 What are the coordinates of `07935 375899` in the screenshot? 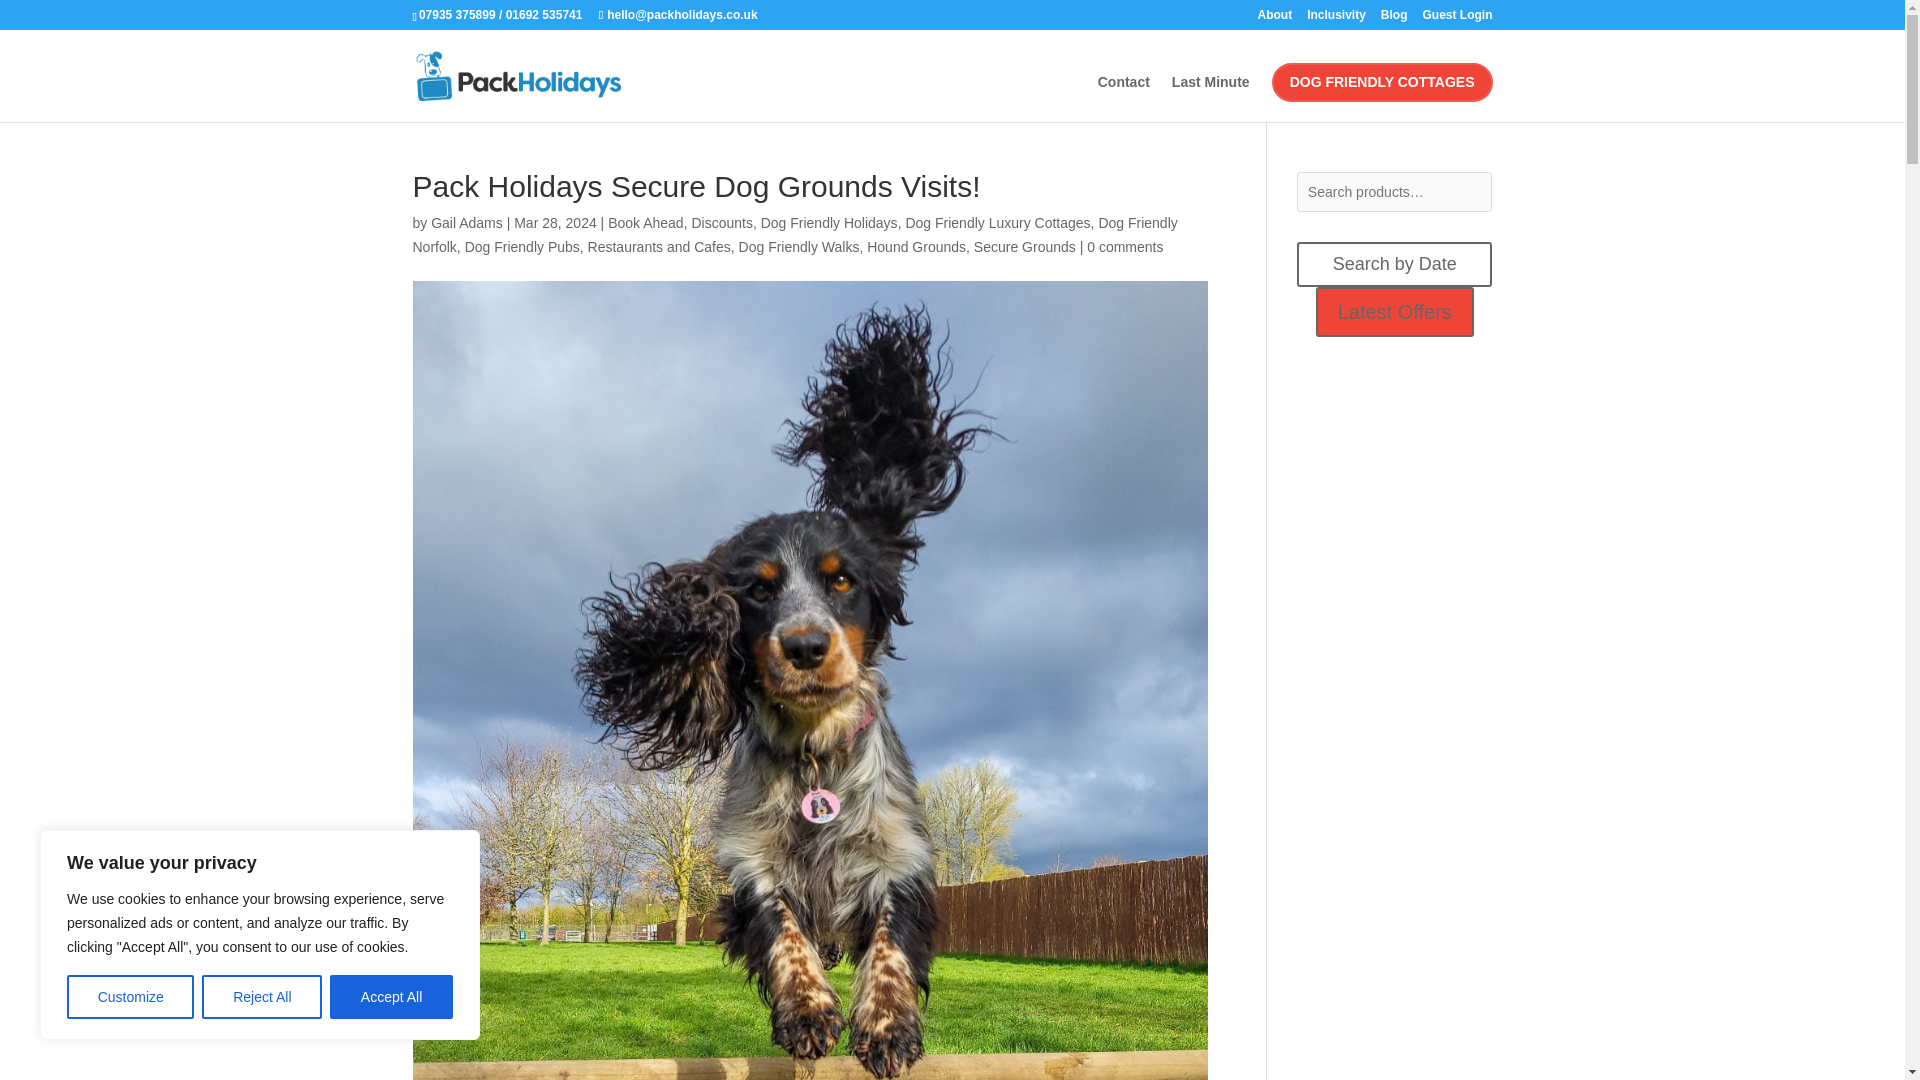 It's located at (456, 14).